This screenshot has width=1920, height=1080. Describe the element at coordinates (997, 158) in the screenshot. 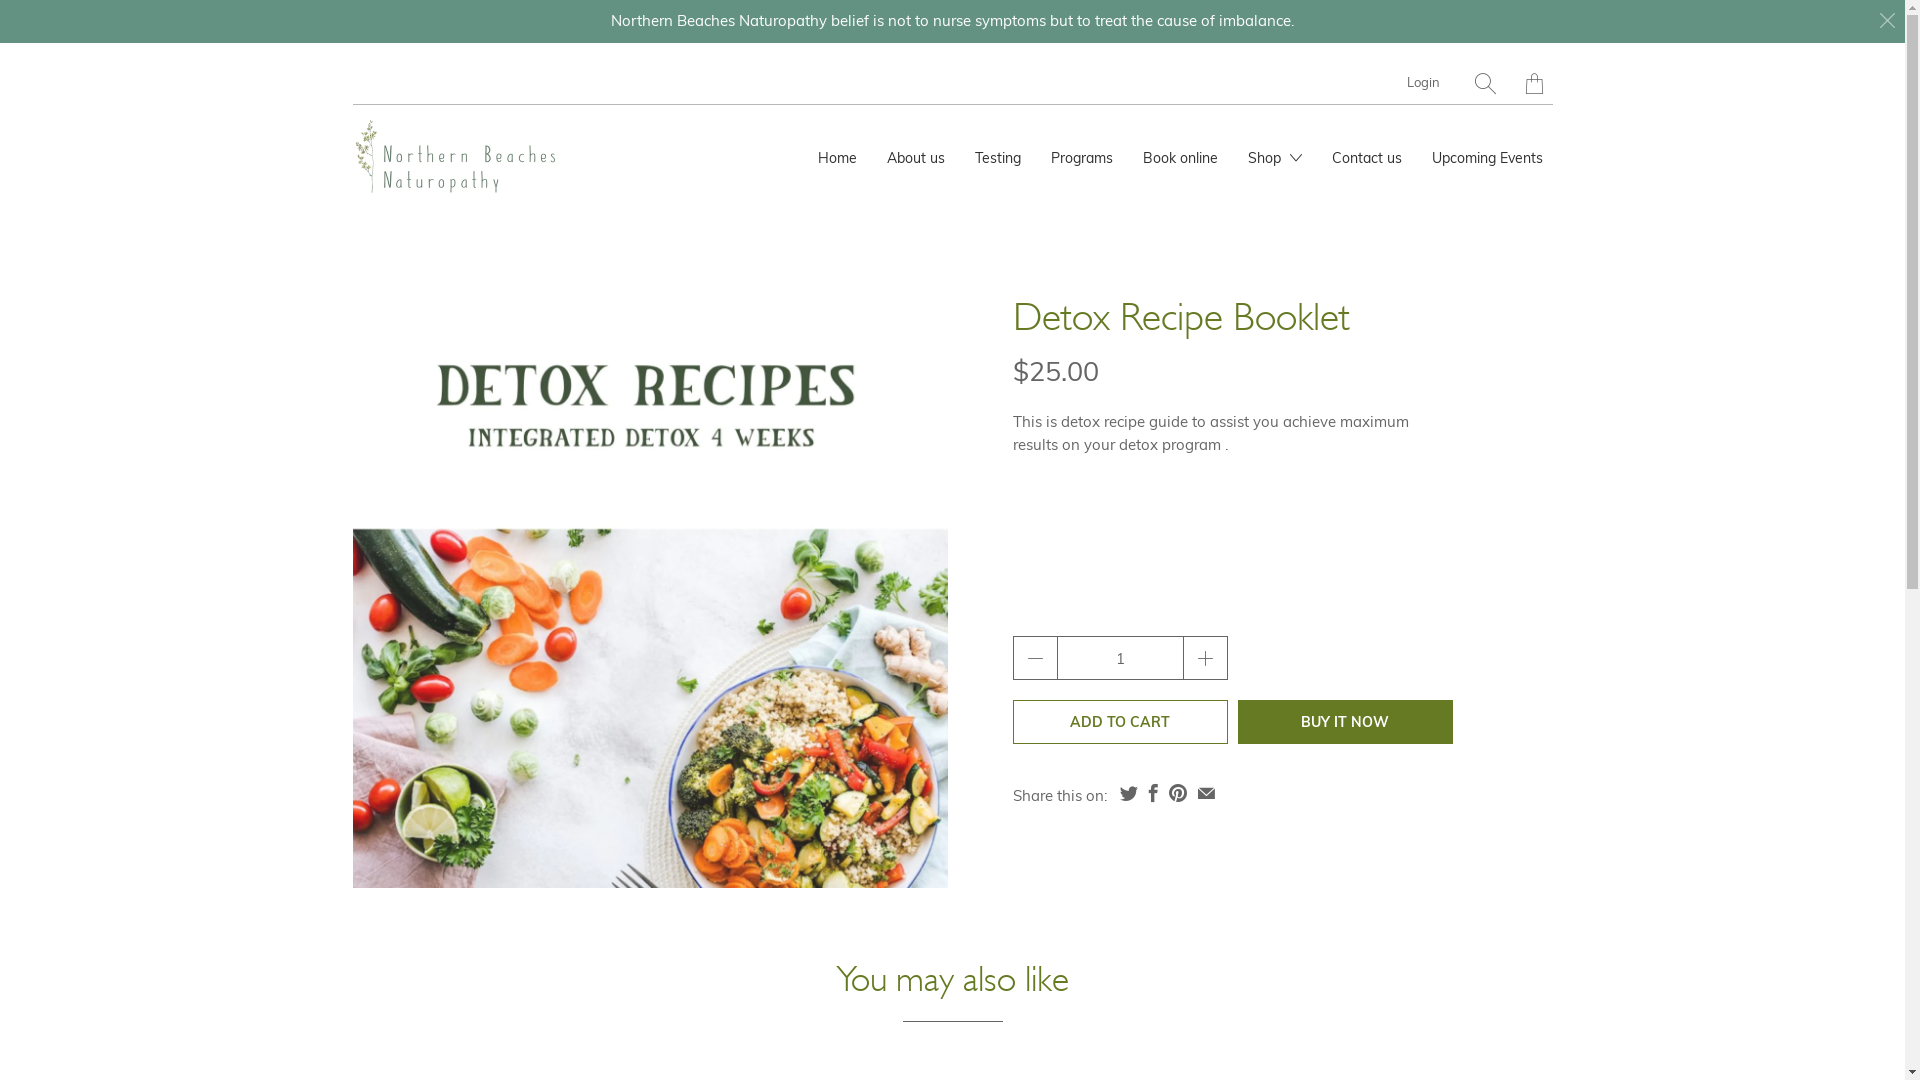

I see `Testing` at that location.